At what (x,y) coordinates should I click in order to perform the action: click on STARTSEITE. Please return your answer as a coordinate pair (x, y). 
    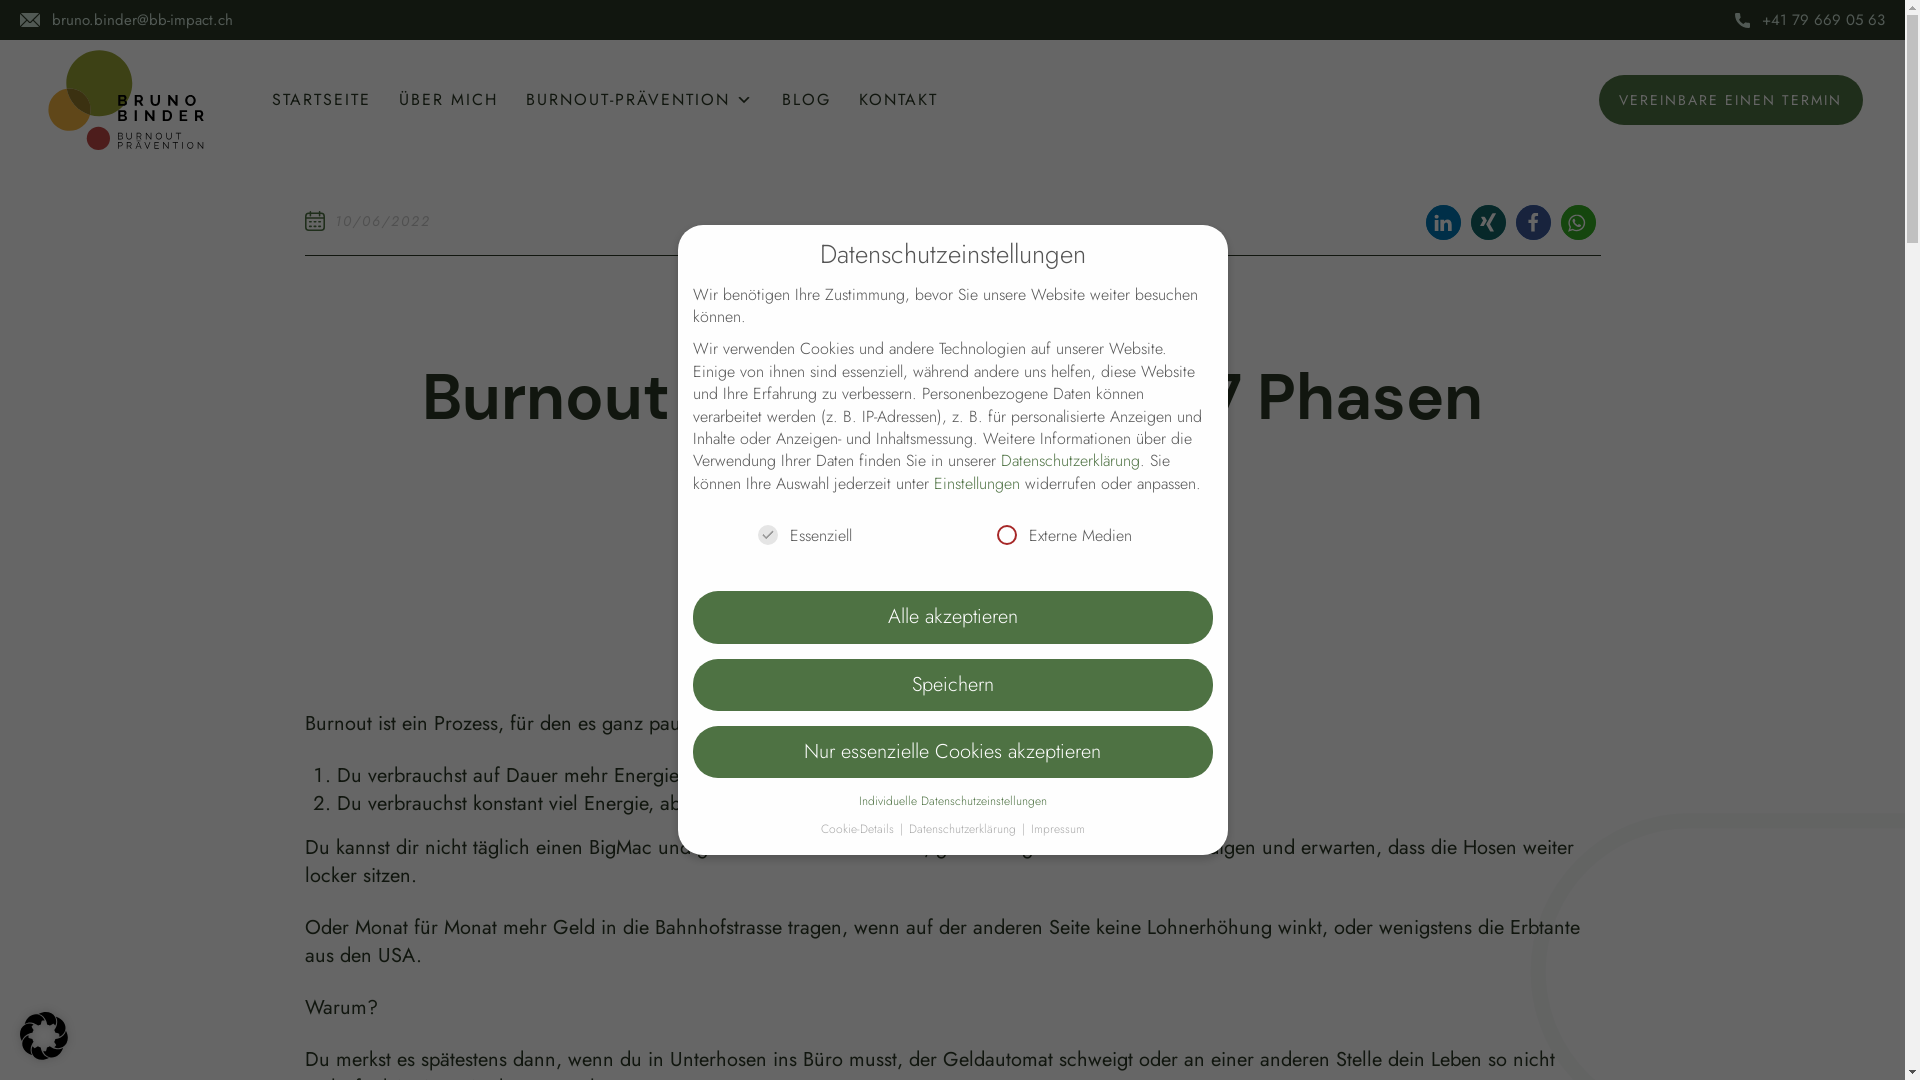
    Looking at the image, I should click on (322, 100).